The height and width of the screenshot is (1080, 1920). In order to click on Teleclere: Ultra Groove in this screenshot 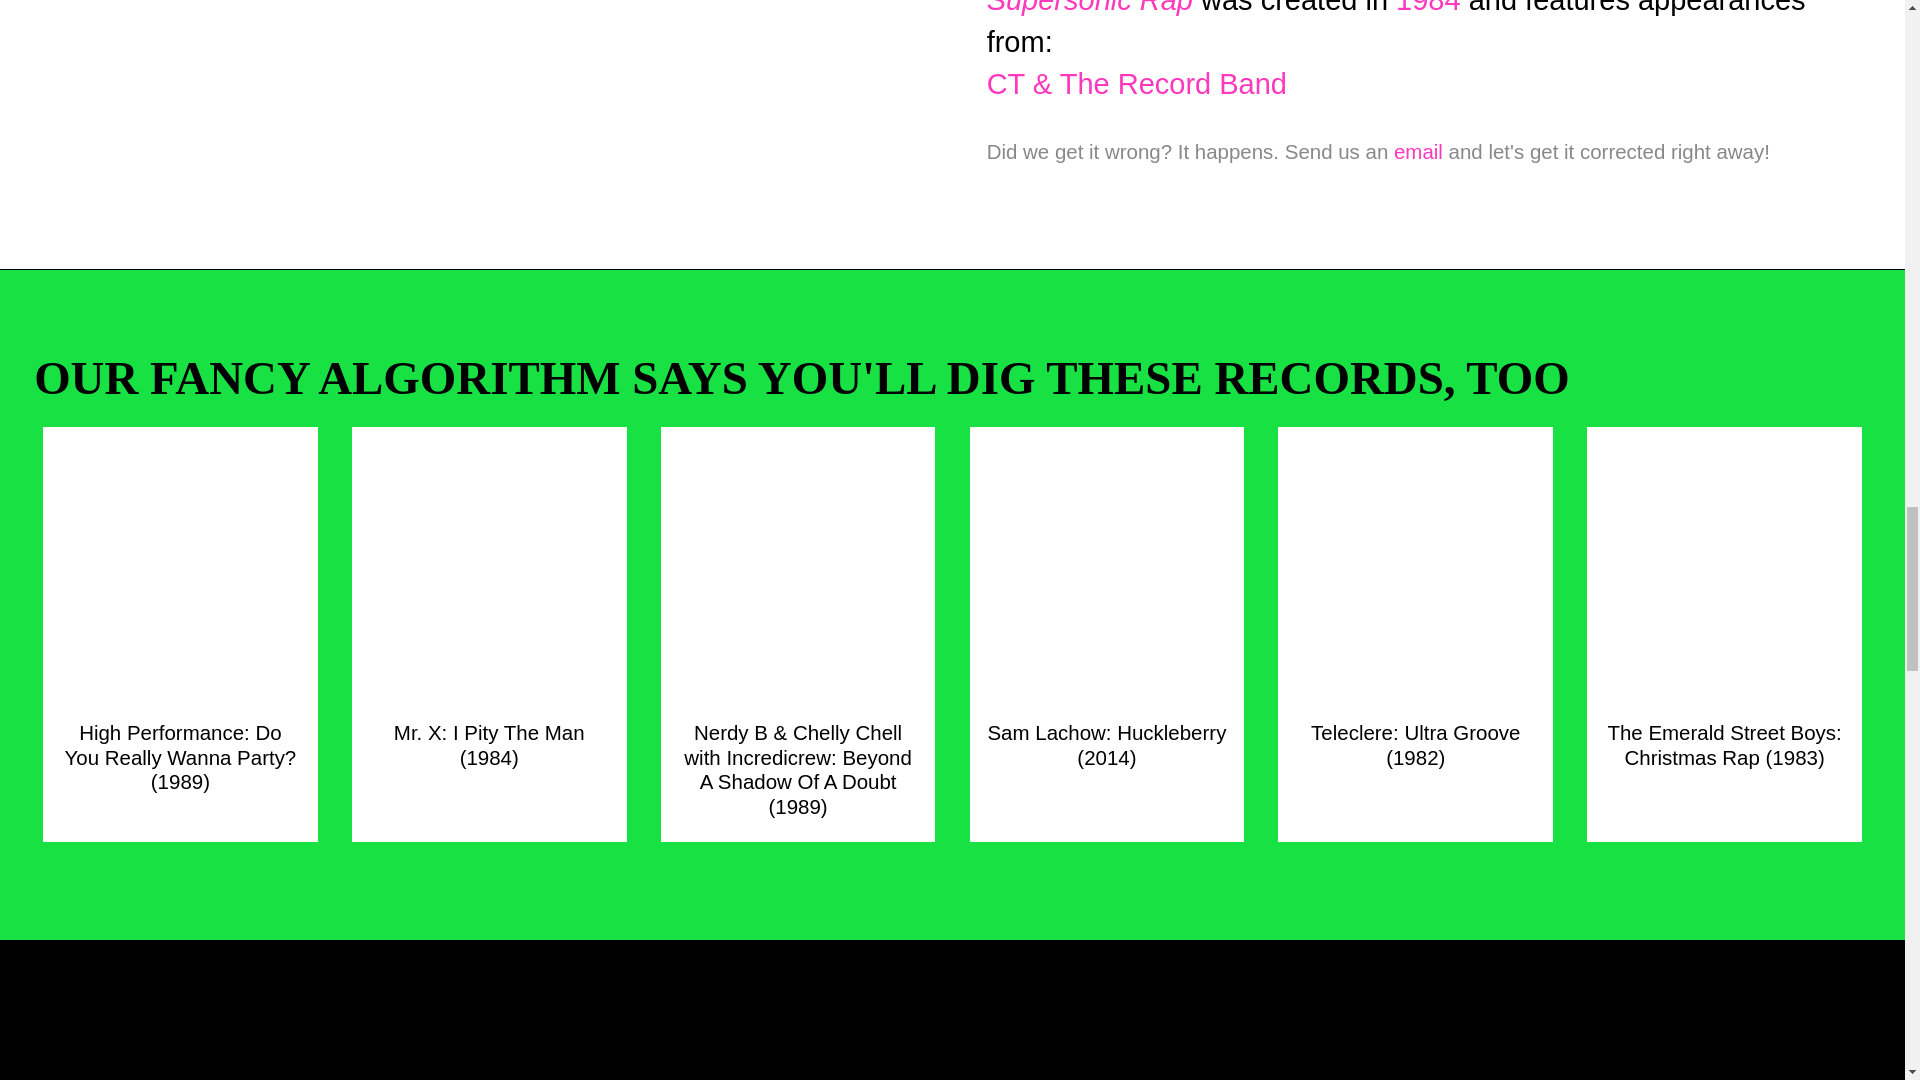, I will do `click(1416, 734)`.